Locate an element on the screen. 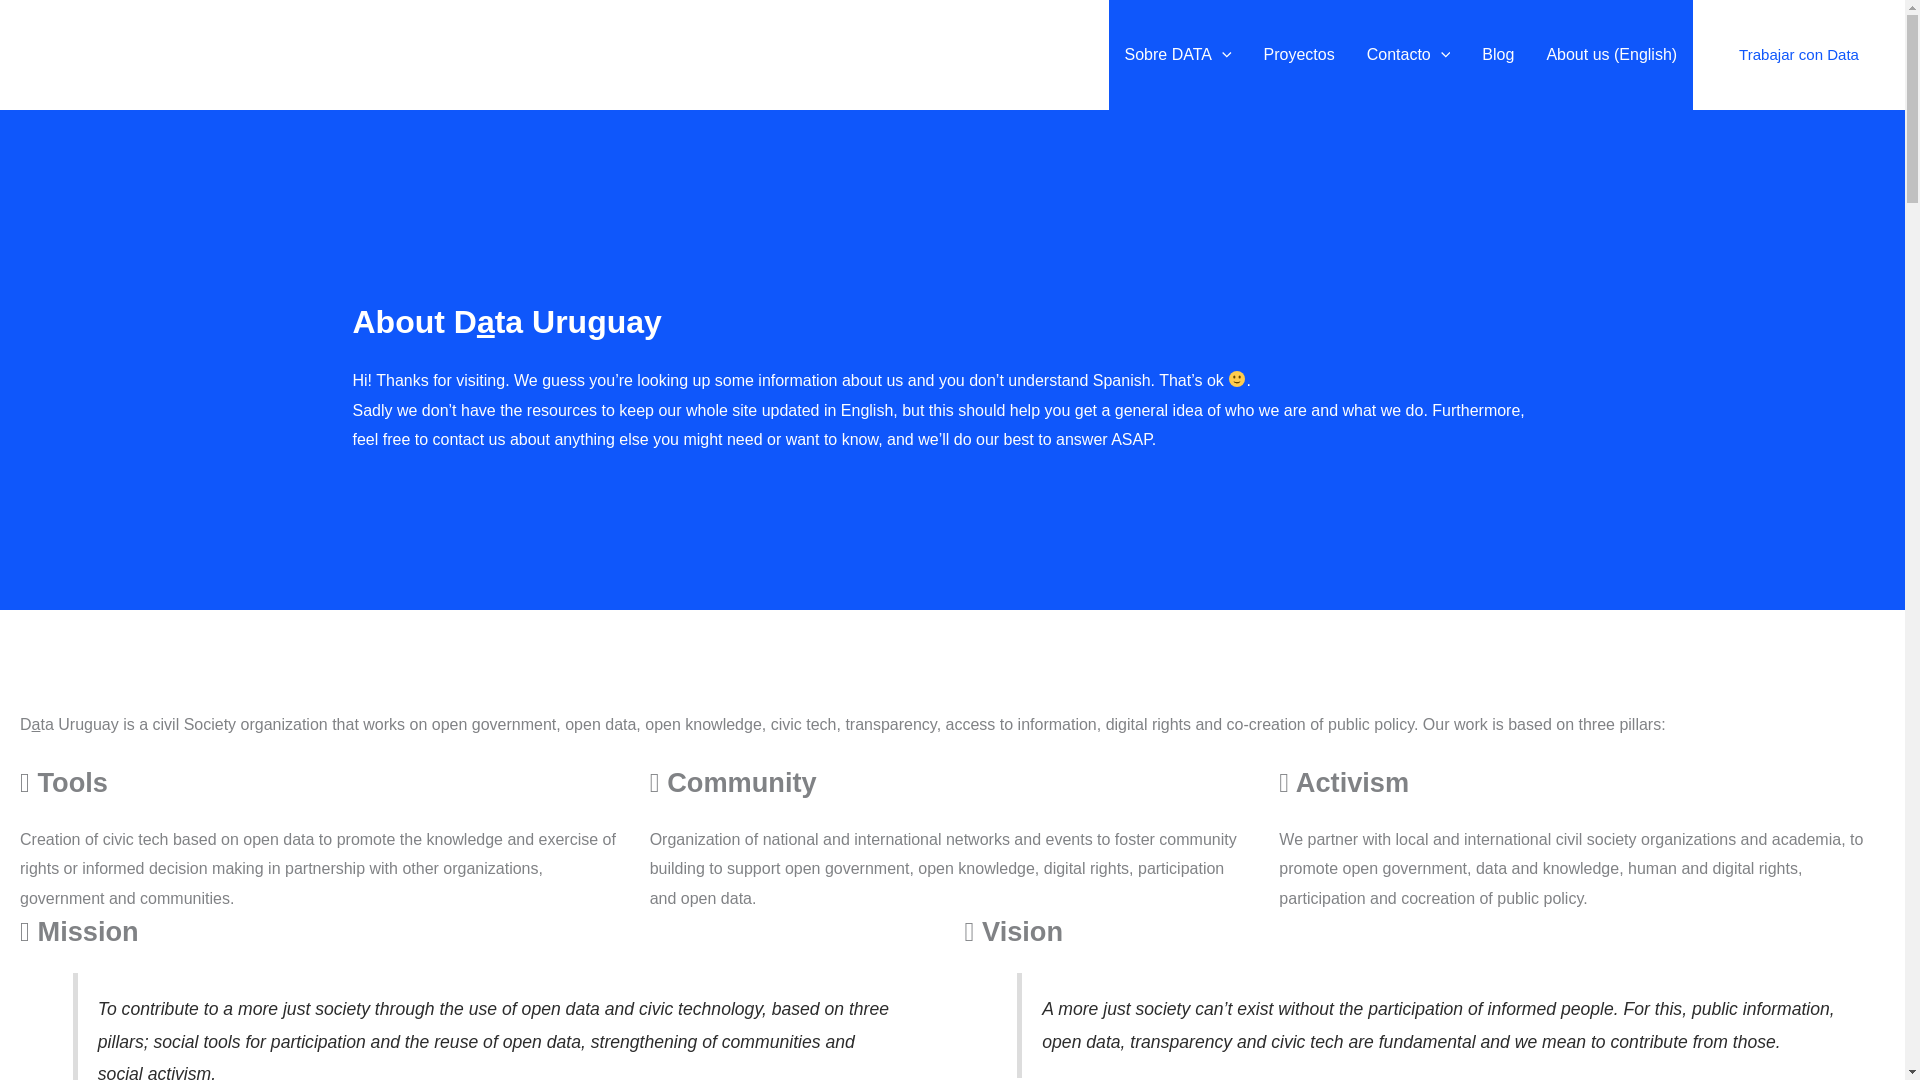 Image resolution: width=1920 pixels, height=1080 pixels. Proyectos is located at coordinates (1300, 55).